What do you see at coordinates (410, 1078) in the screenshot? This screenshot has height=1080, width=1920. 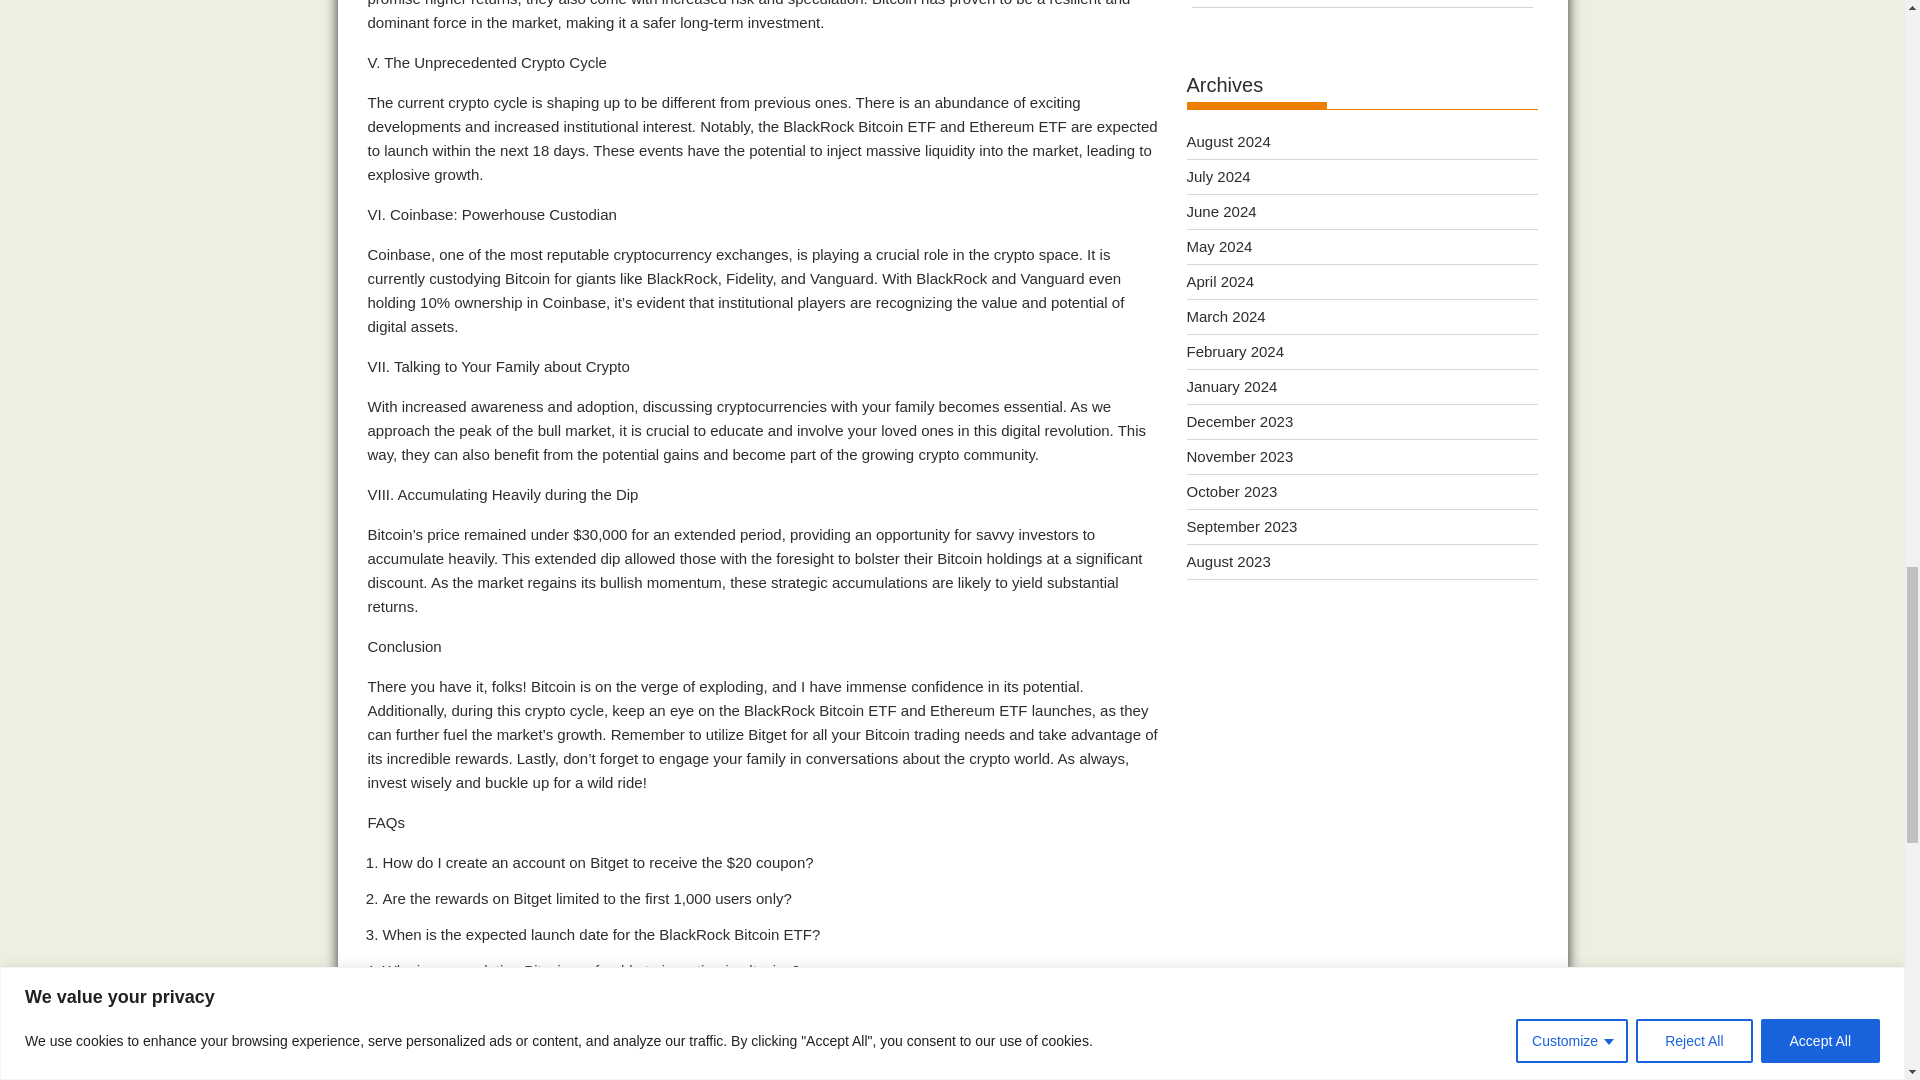 I see `Crypto News` at bounding box center [410, 1078].